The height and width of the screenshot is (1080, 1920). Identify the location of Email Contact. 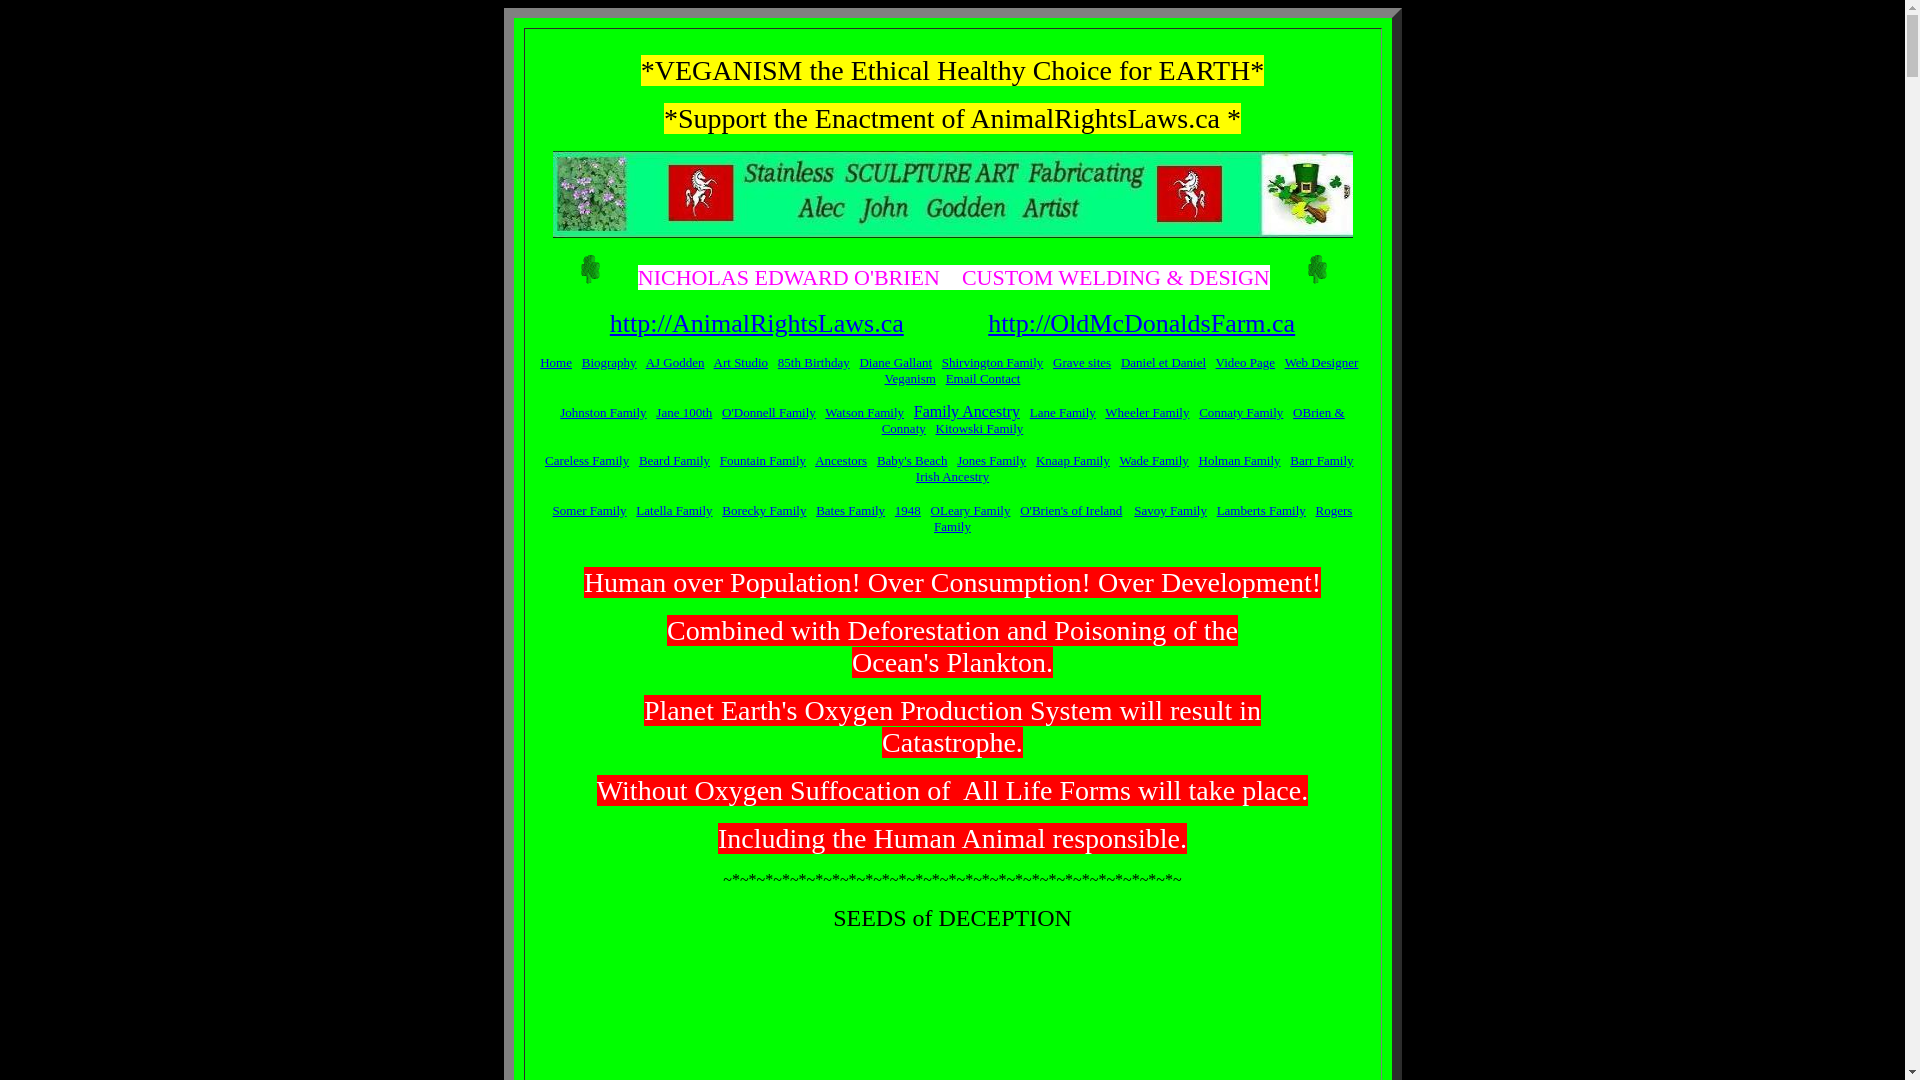
(984, 378).